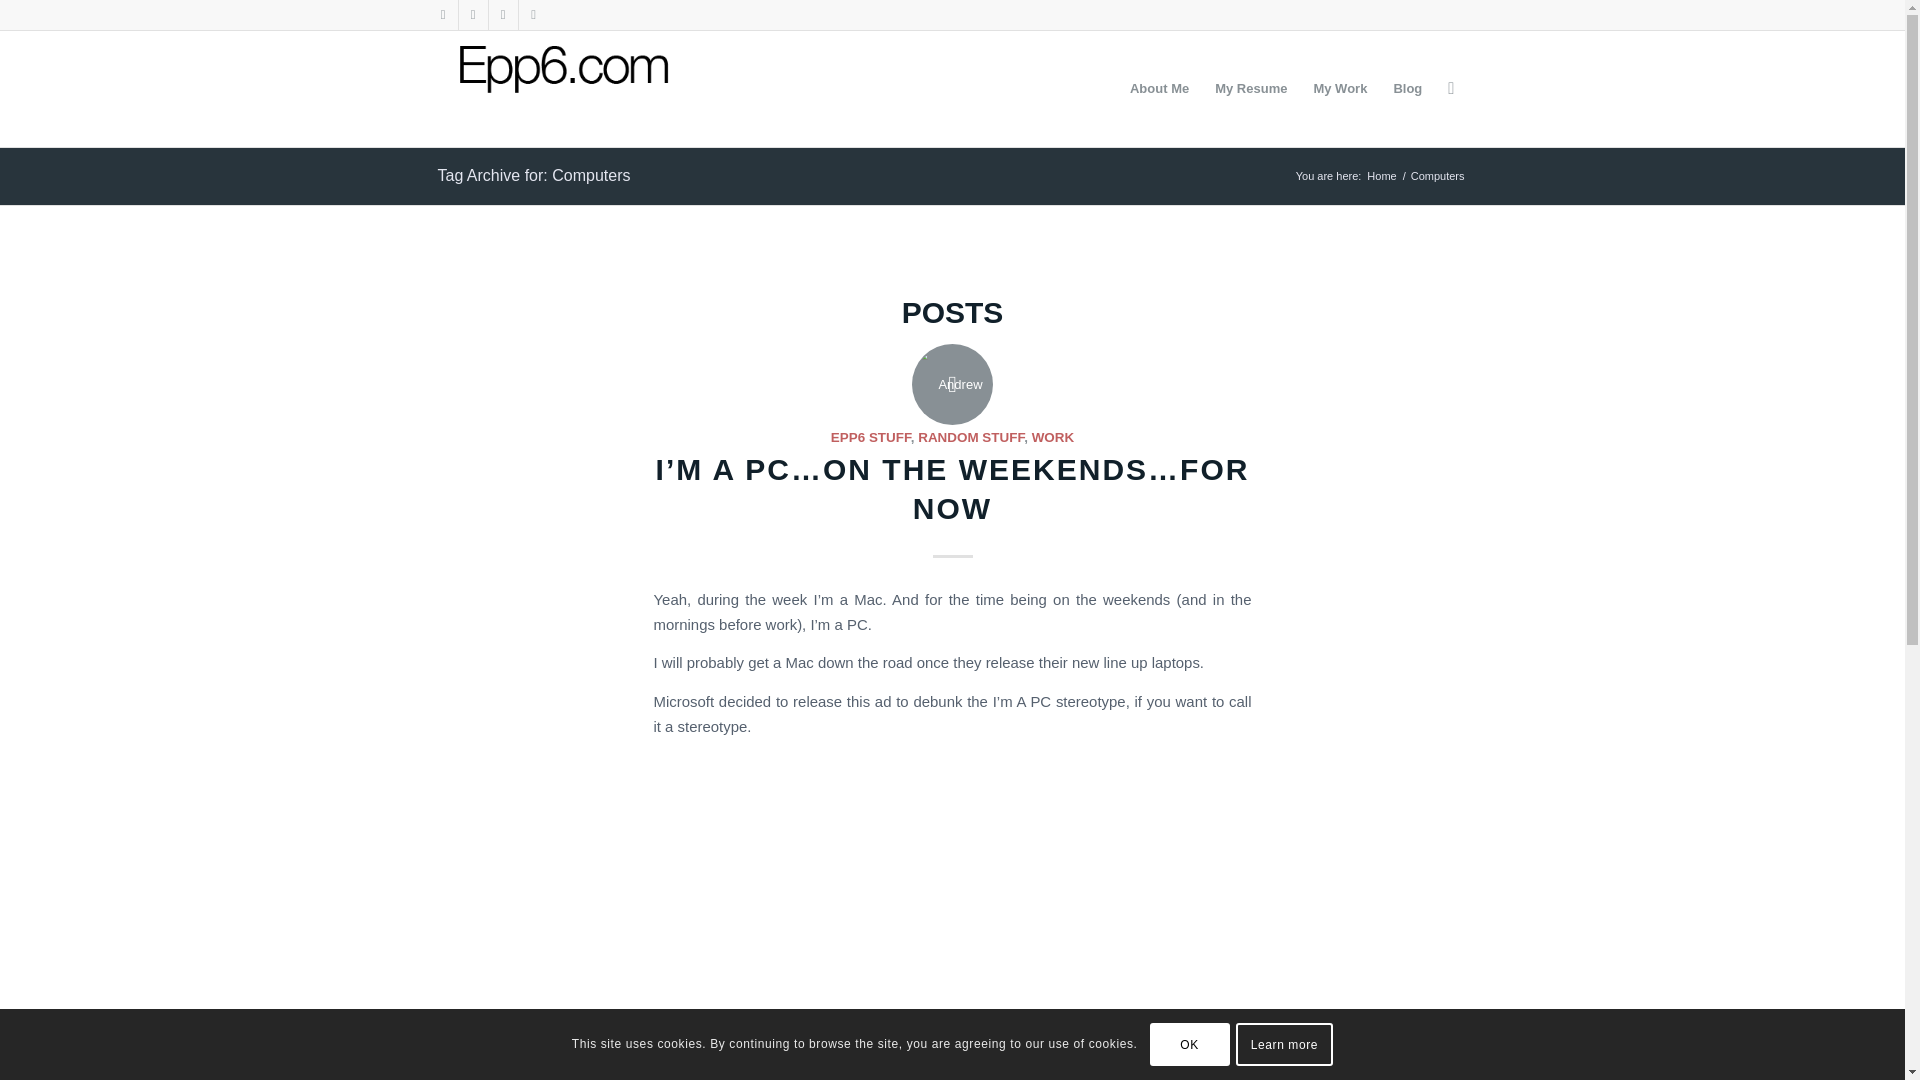 The width and height of the screenshot is (1920, 1080). I want to click on My Resume, so click(1250, 88).